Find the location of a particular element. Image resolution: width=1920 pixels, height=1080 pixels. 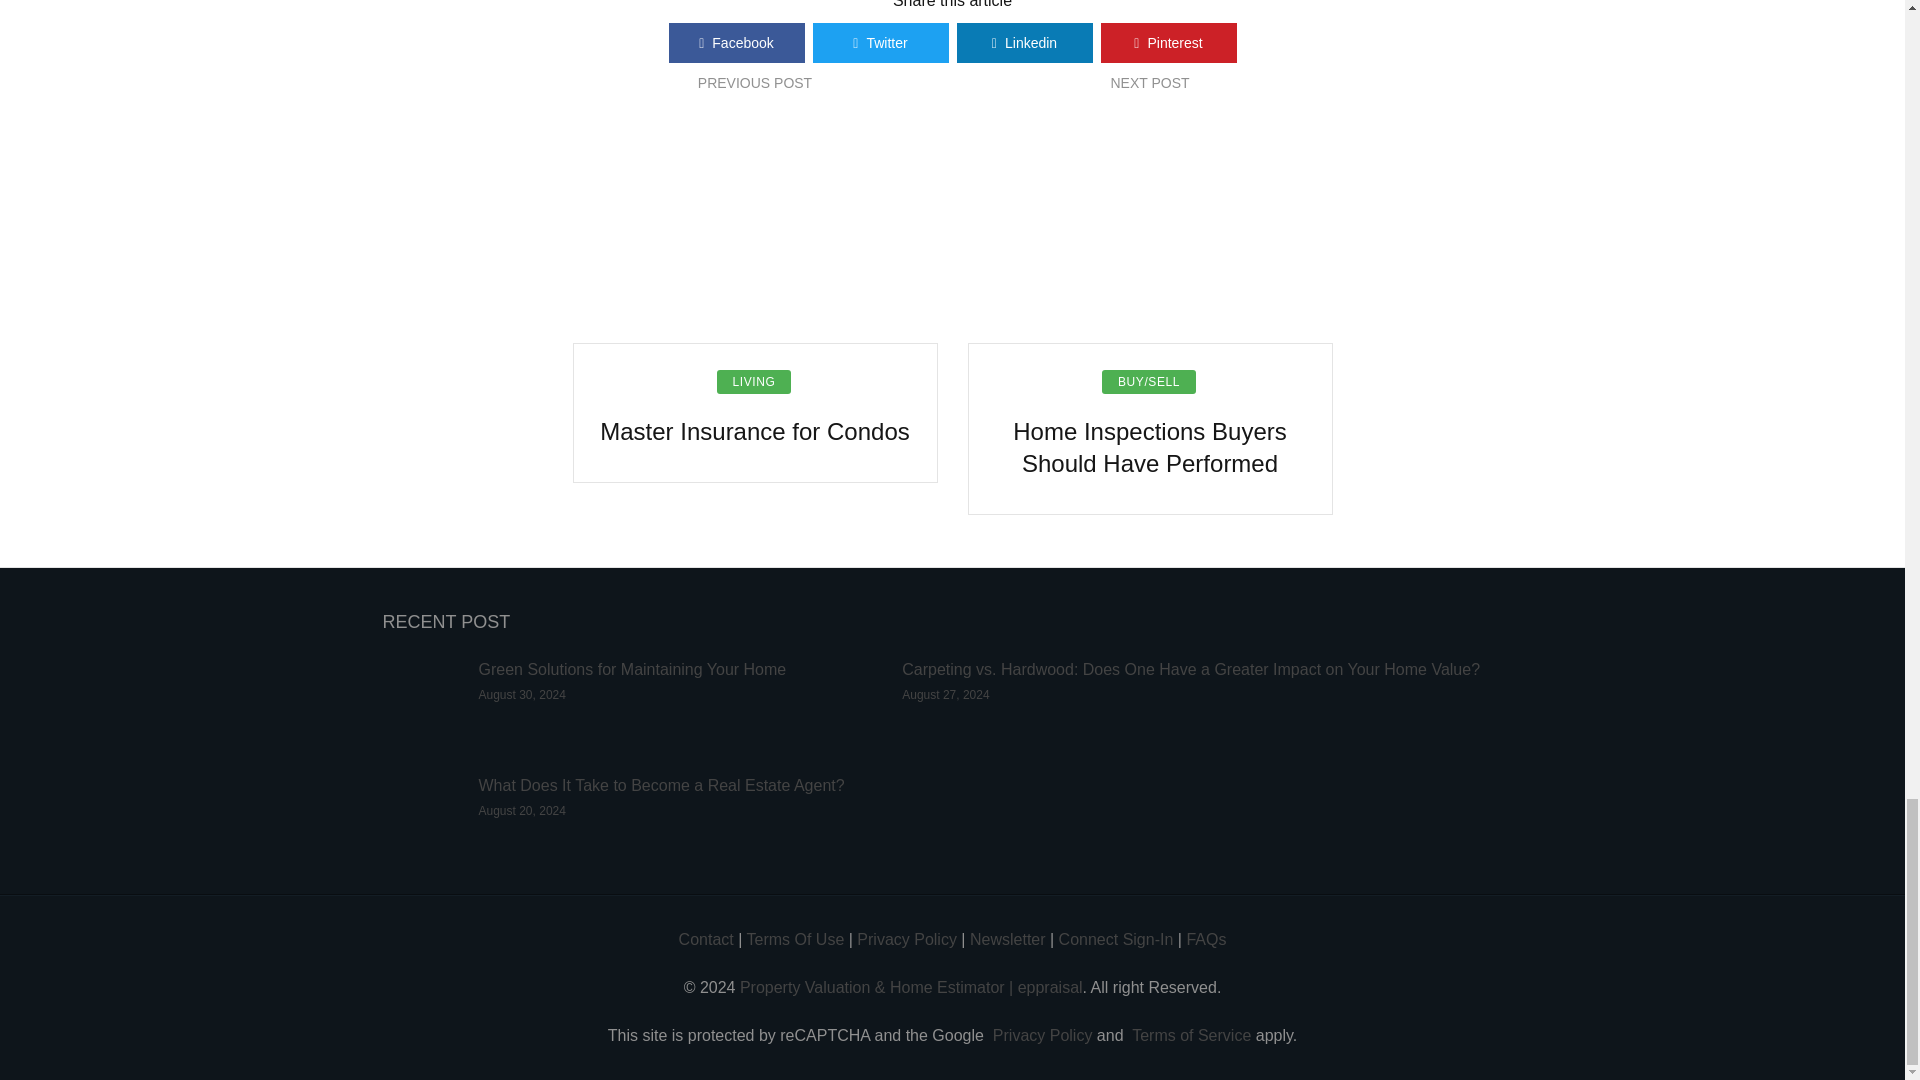

Share on Pinterest is located at coordinates (1168, 42).